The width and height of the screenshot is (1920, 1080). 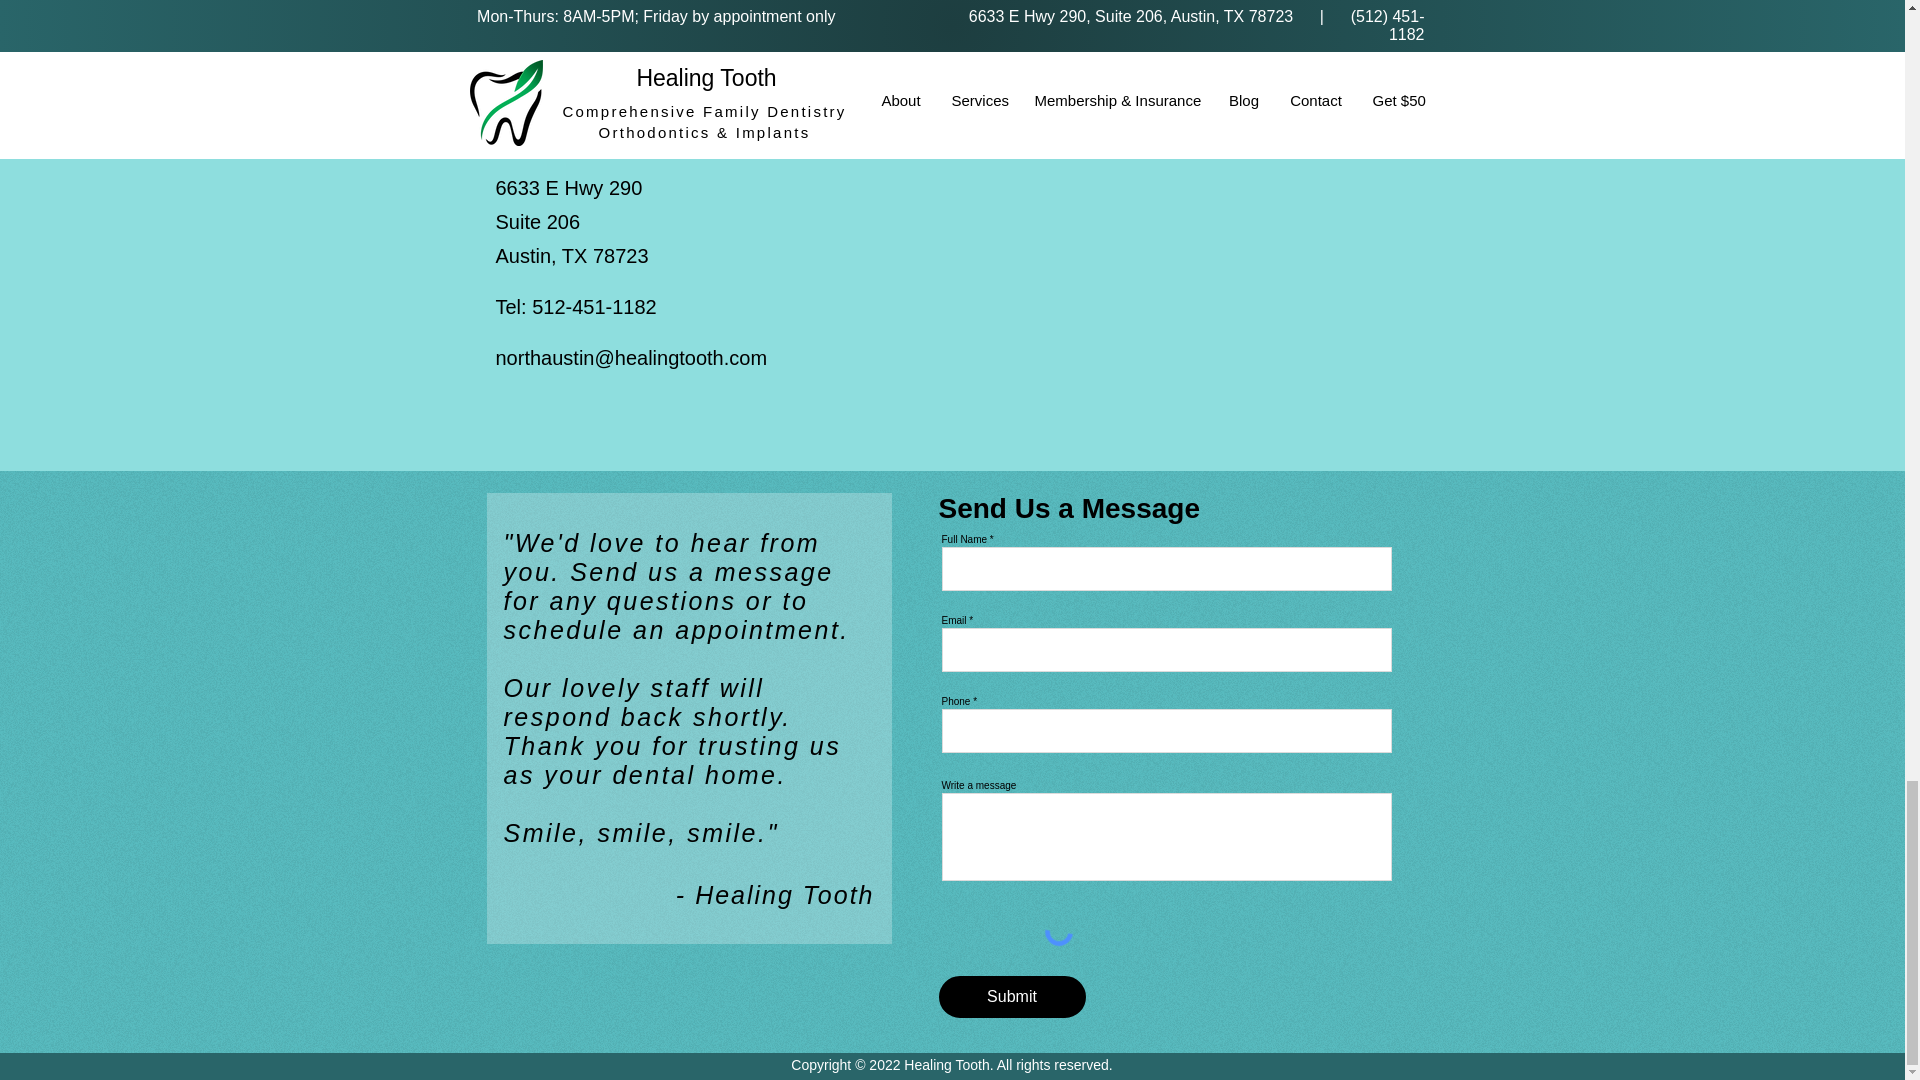 I want to click on Post not marked as liked, so click(x=1380, y=8).